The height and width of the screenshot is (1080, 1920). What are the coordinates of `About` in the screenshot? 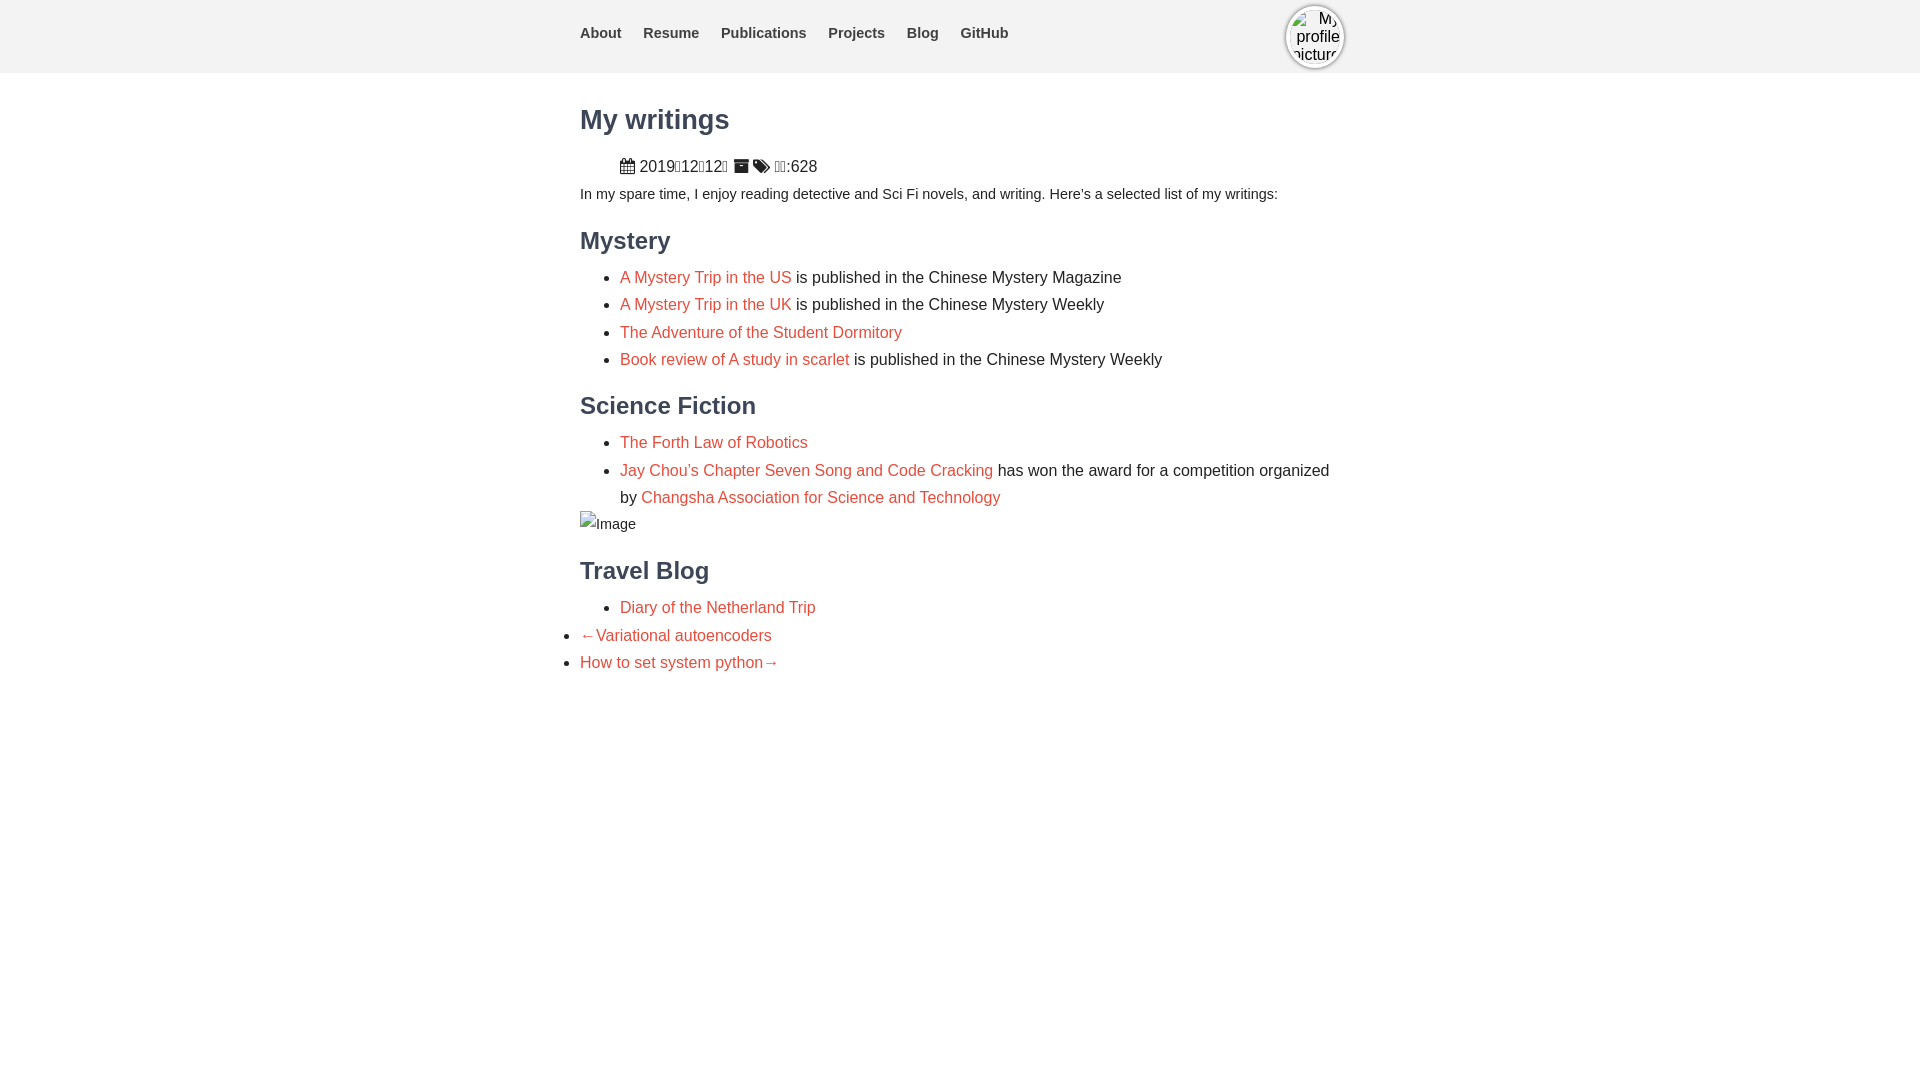 It's located at (601, 36).